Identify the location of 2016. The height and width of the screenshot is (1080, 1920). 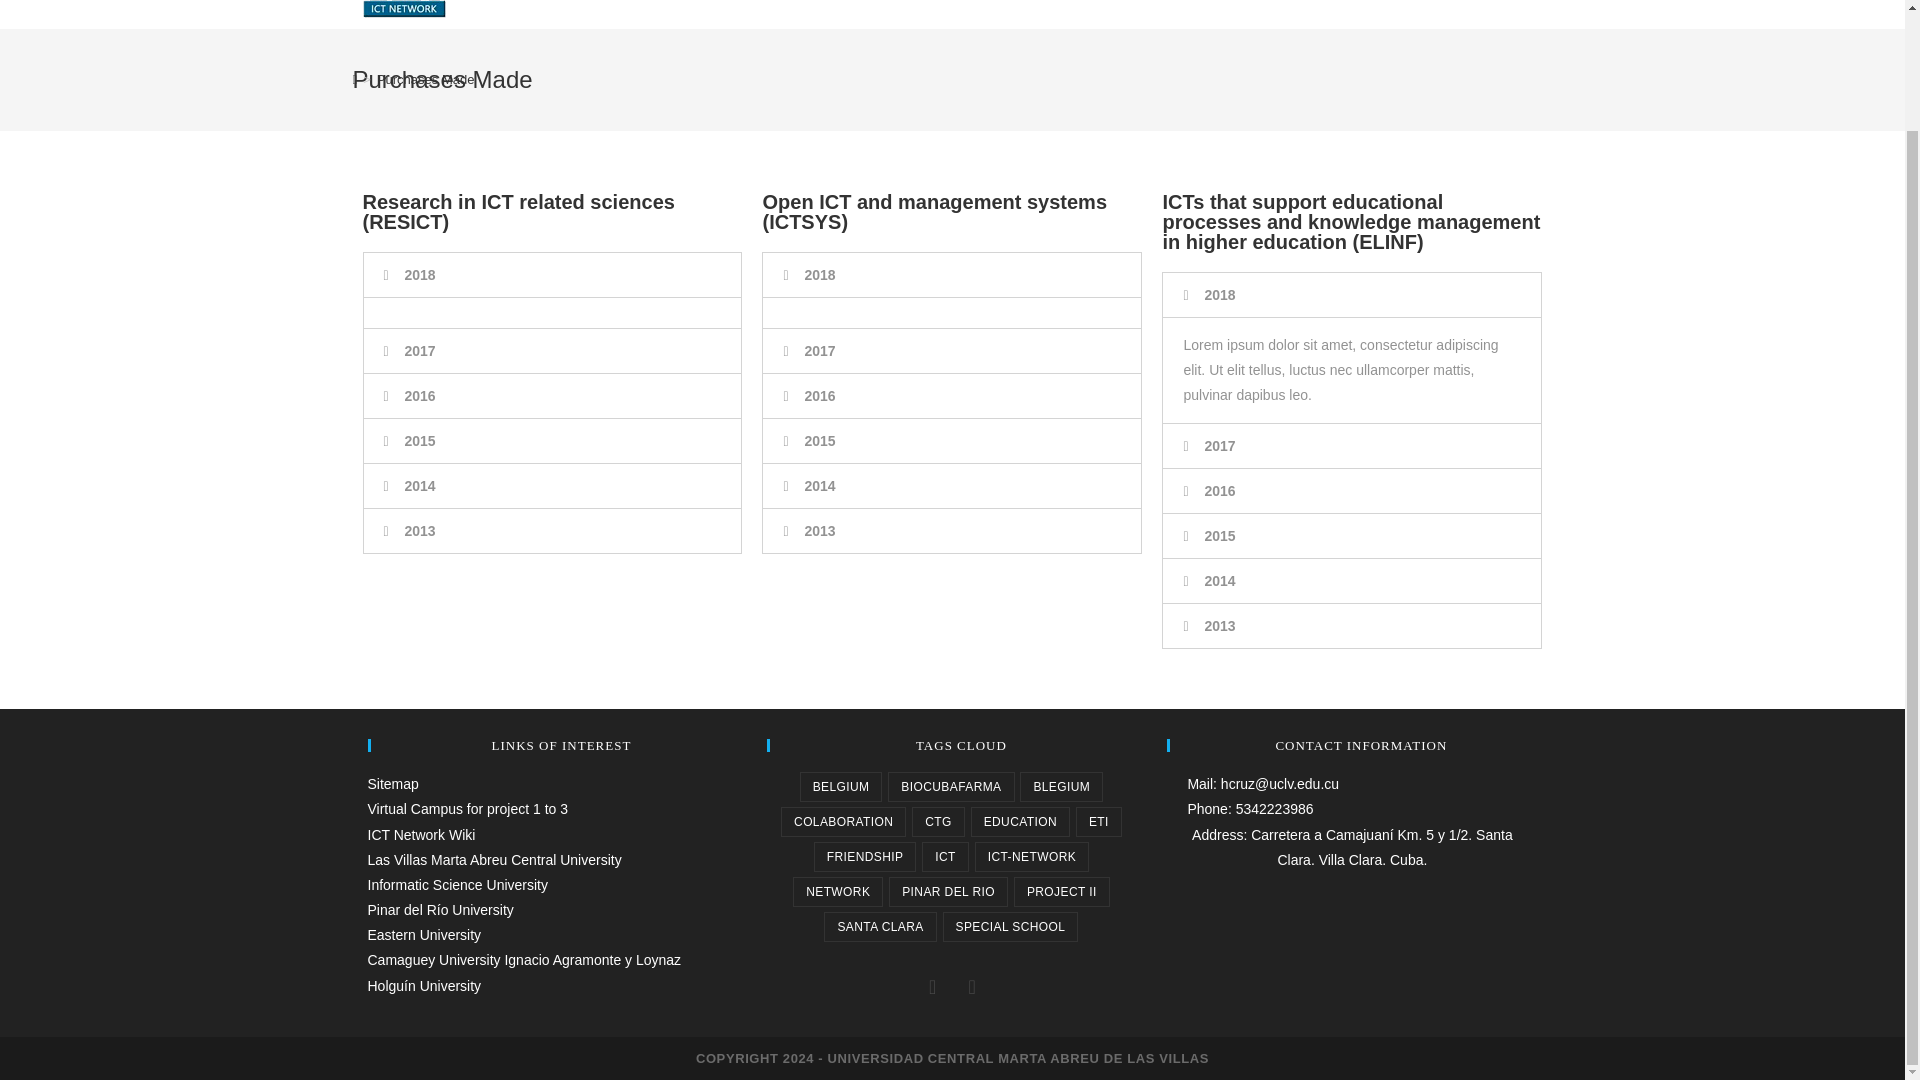
(820, 395).